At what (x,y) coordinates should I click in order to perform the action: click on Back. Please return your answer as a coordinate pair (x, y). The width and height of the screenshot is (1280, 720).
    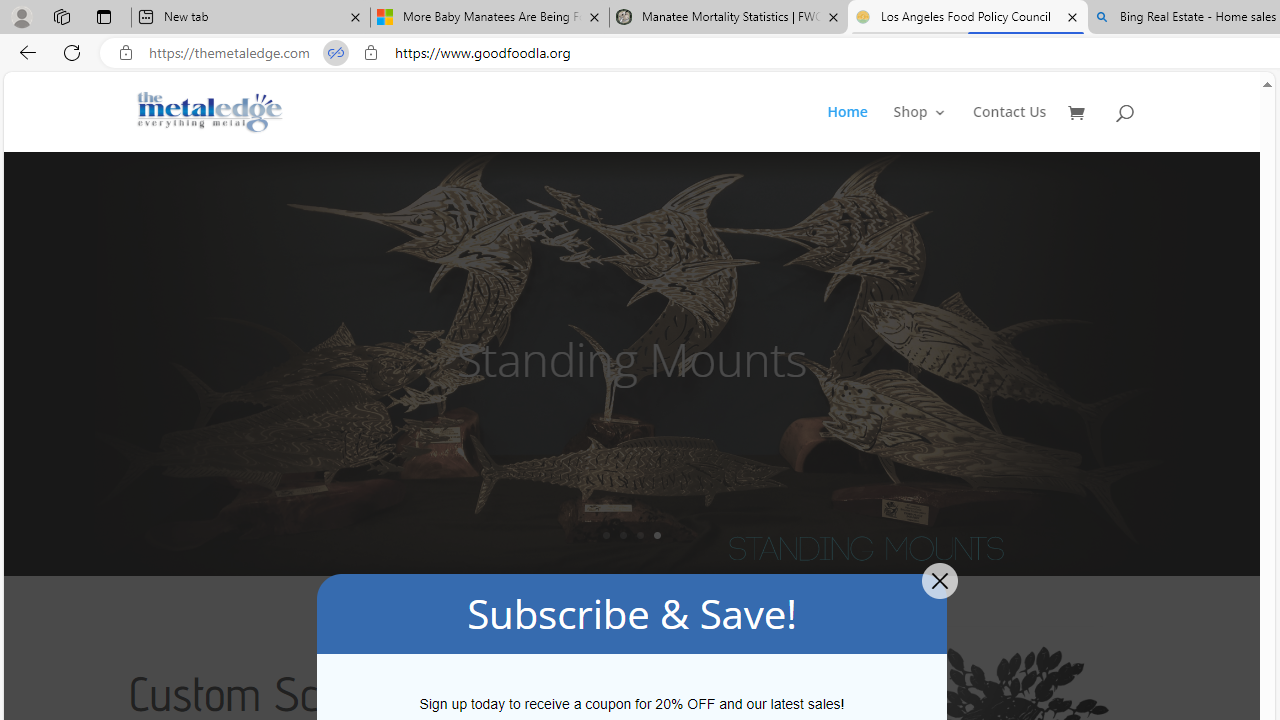
    Looking at the image, I should click on (24, 52).